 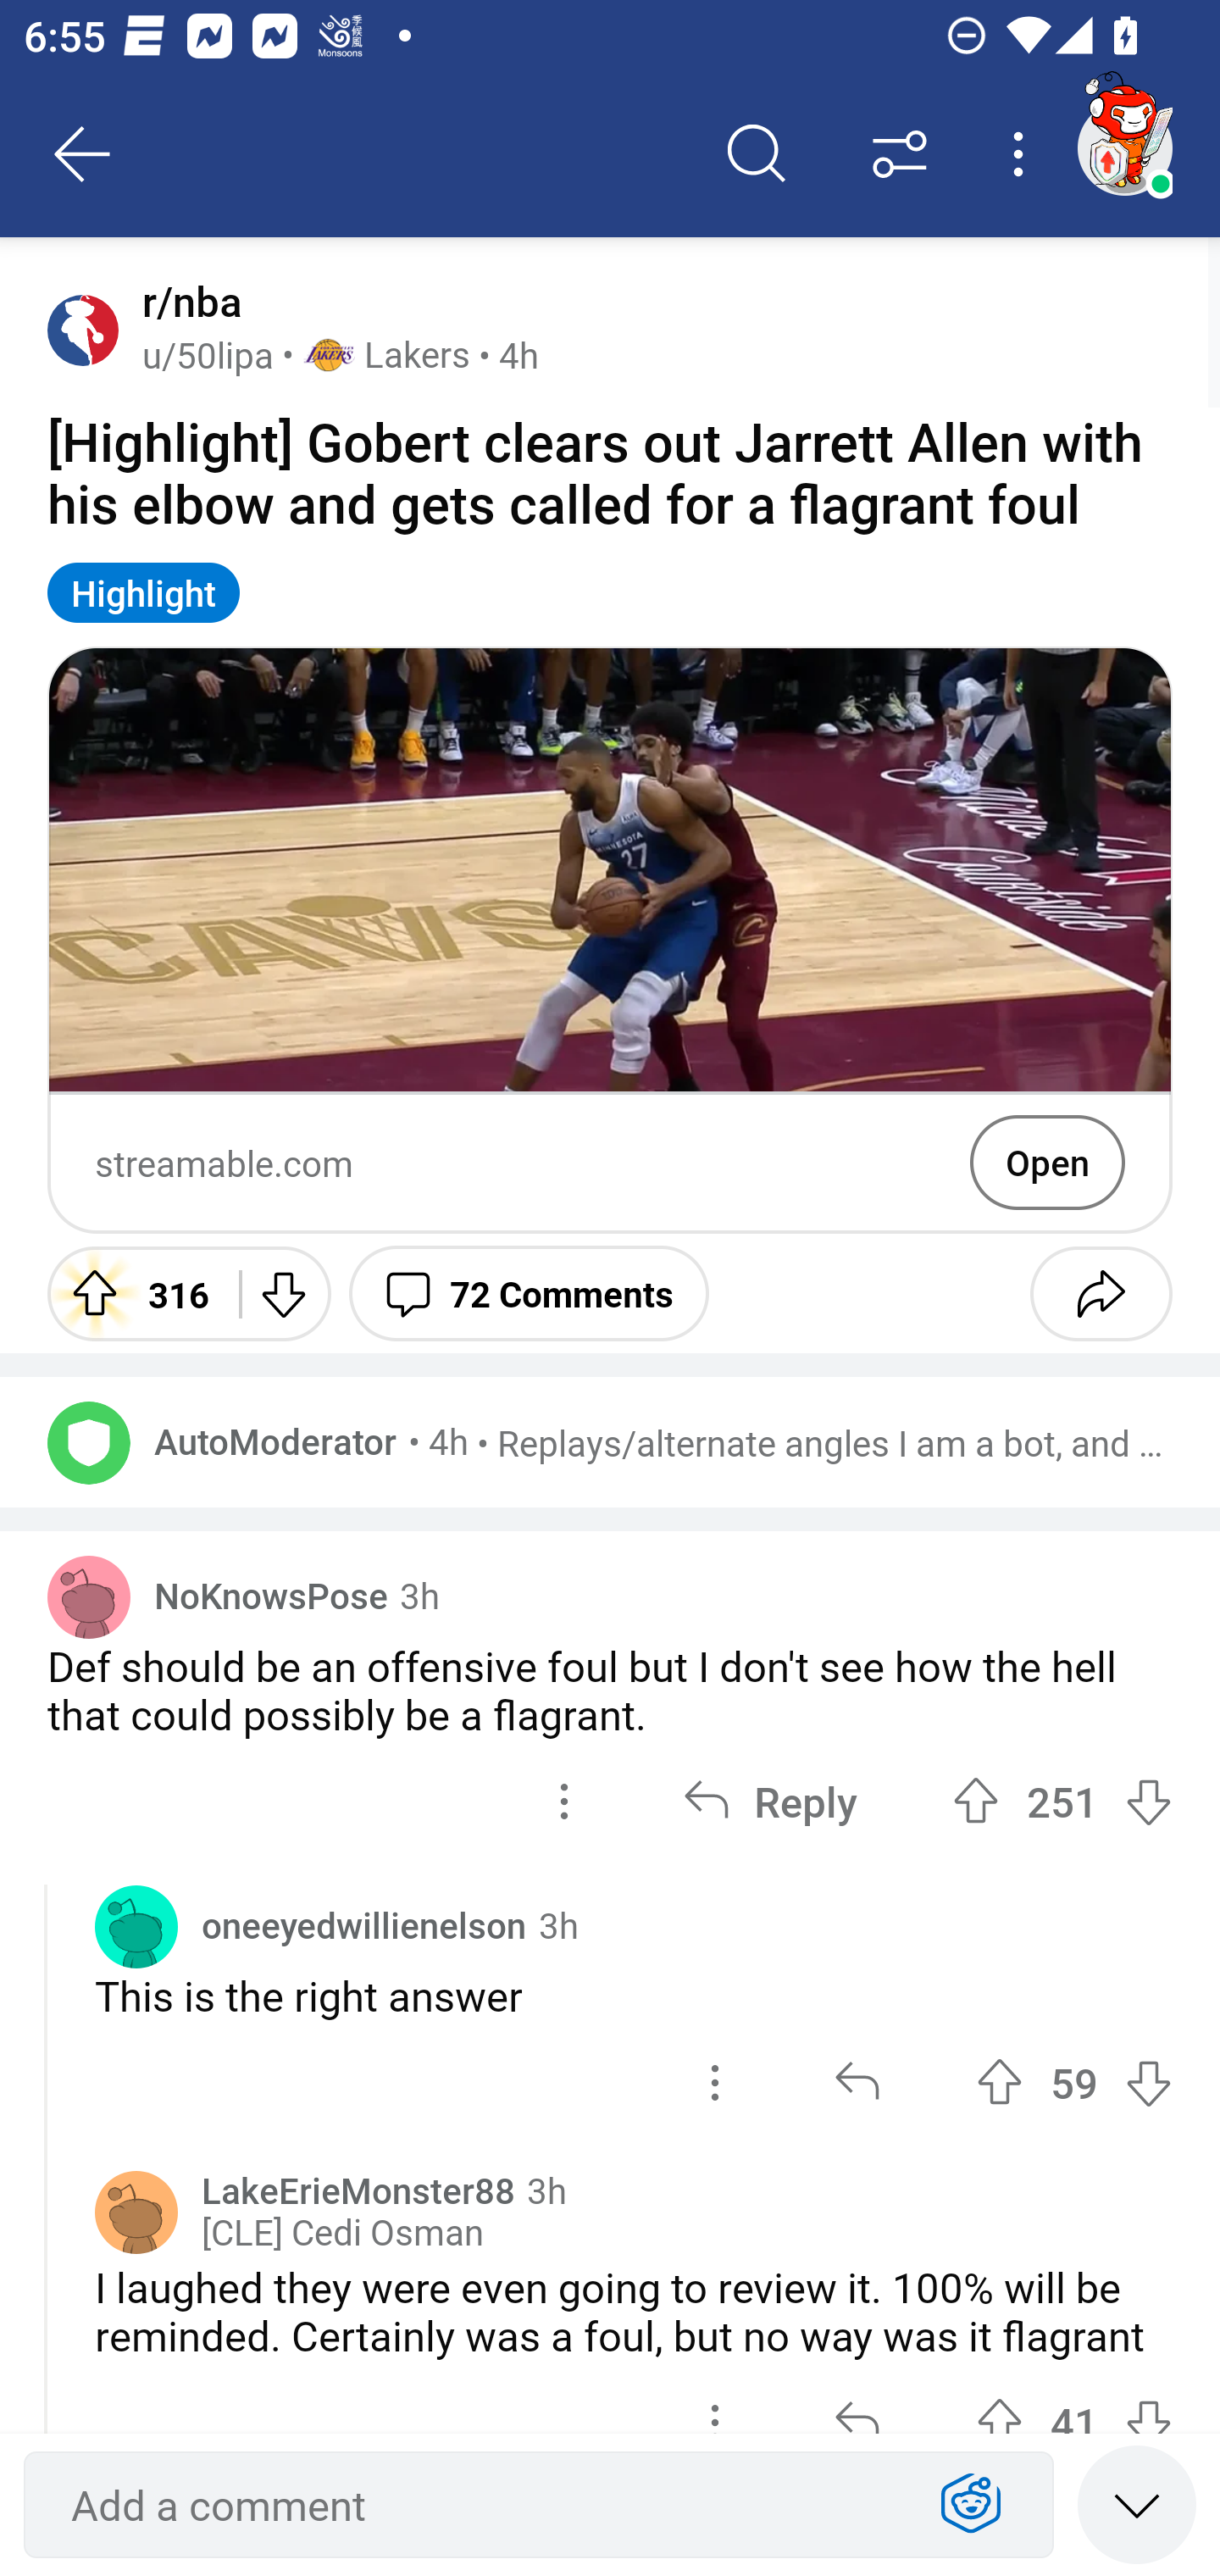 I want to click on Upvote 59 59 votes Downvote, so click(x=1074, y=2084).